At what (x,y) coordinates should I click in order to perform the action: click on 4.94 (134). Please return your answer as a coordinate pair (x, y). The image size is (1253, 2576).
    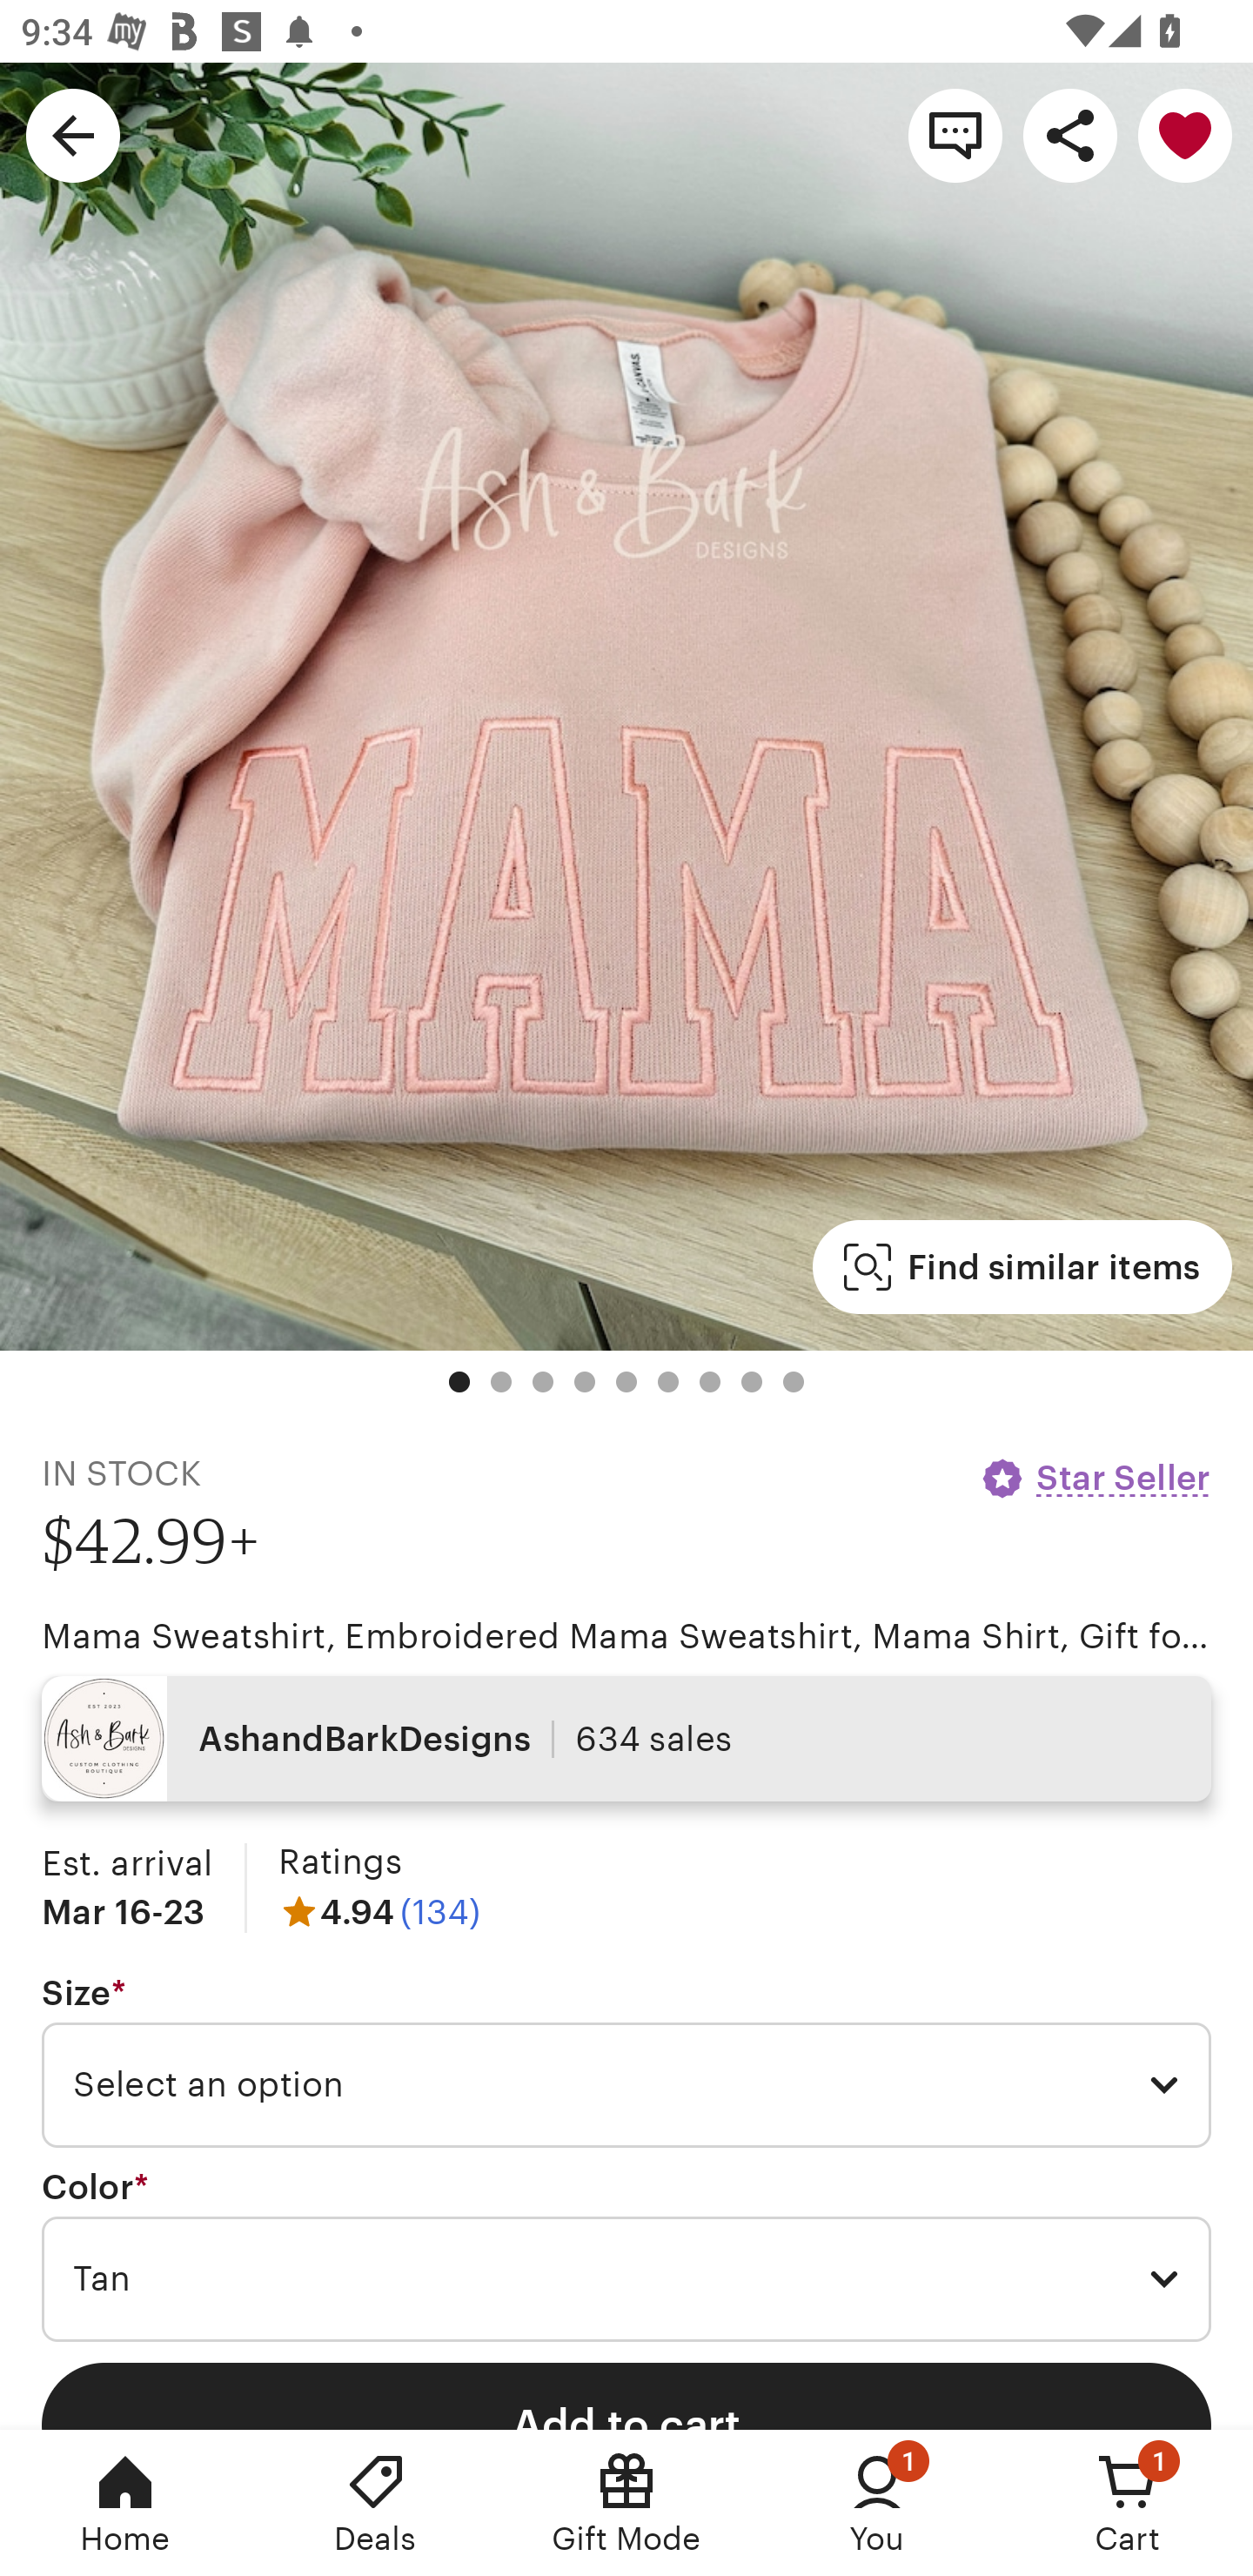
    Looking at the image, I should click on (379, 1911).